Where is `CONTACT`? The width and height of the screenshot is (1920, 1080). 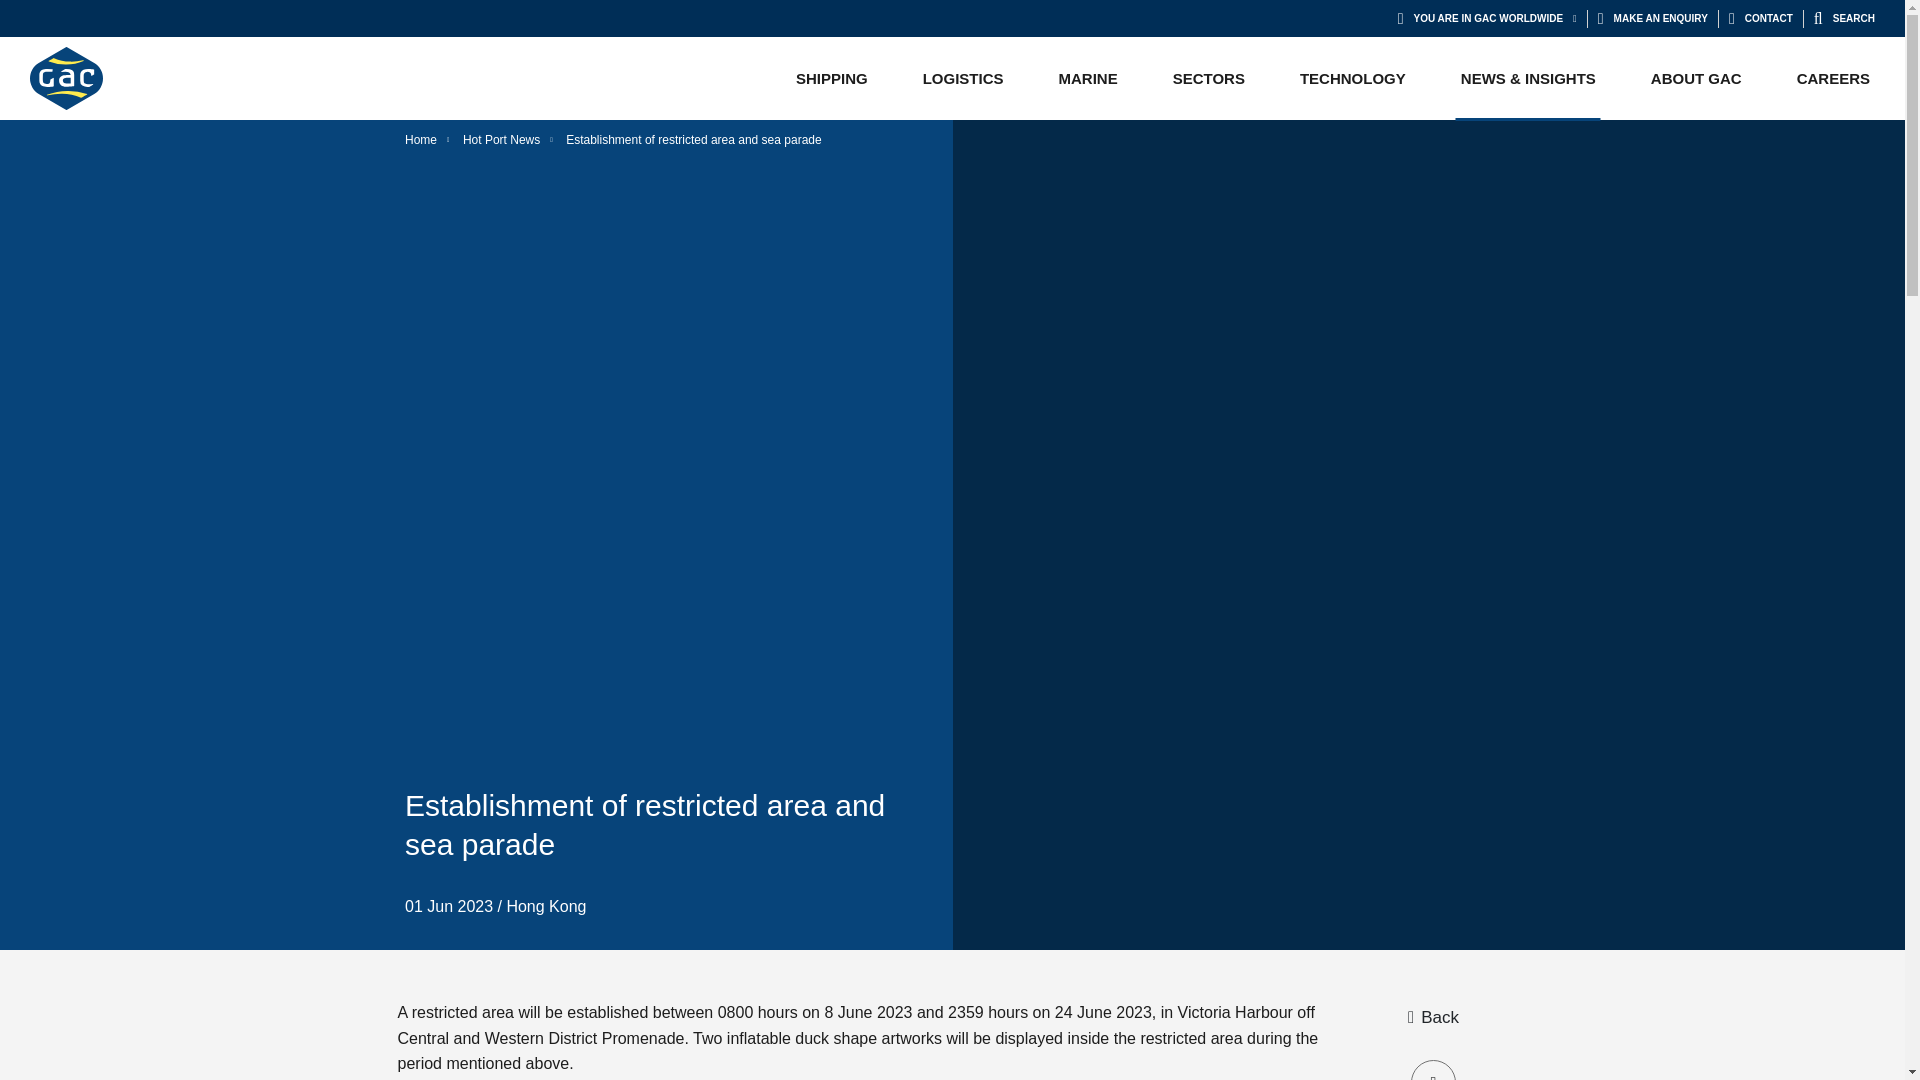 CONTACT is located at coordinates (1761, 18).